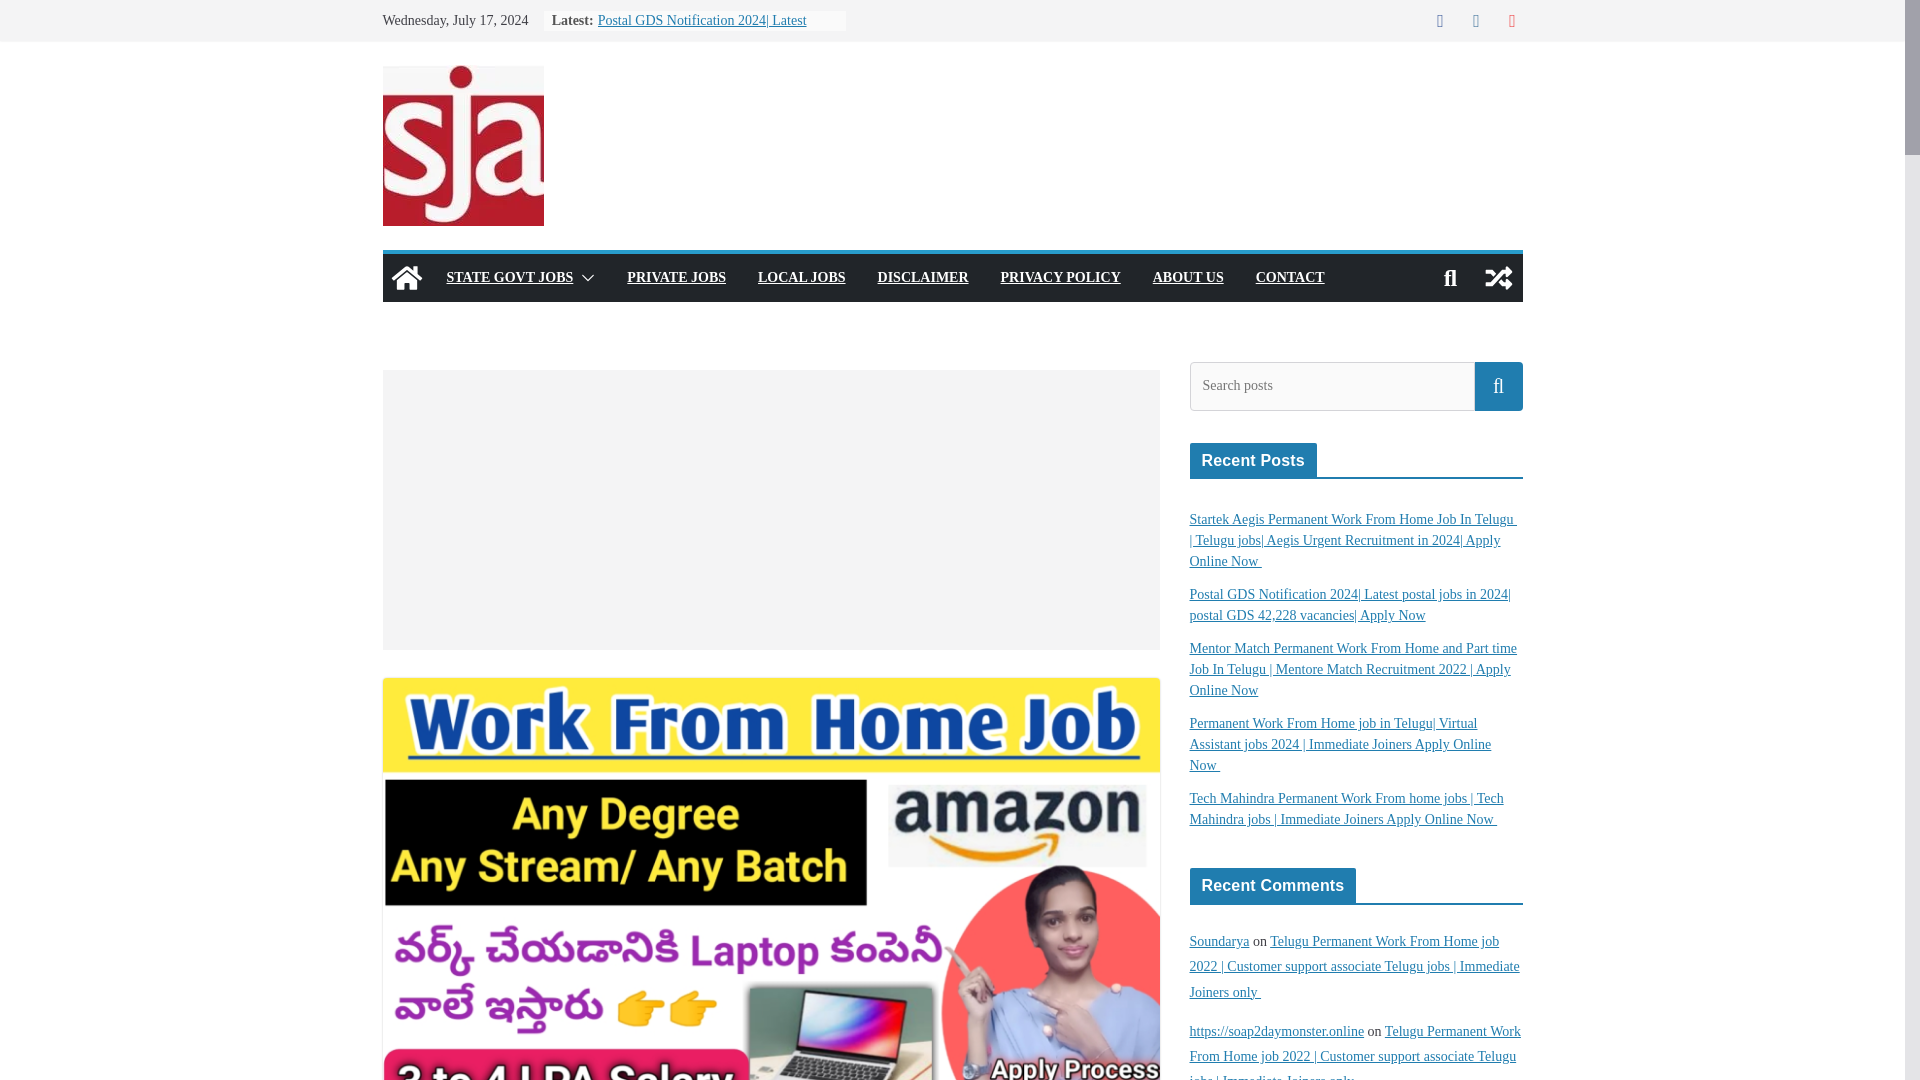  What do you see at coordinates (508, 277) in the screenshot?
I see `STATE GOVT JOBS` at bounding box center [508, 277].